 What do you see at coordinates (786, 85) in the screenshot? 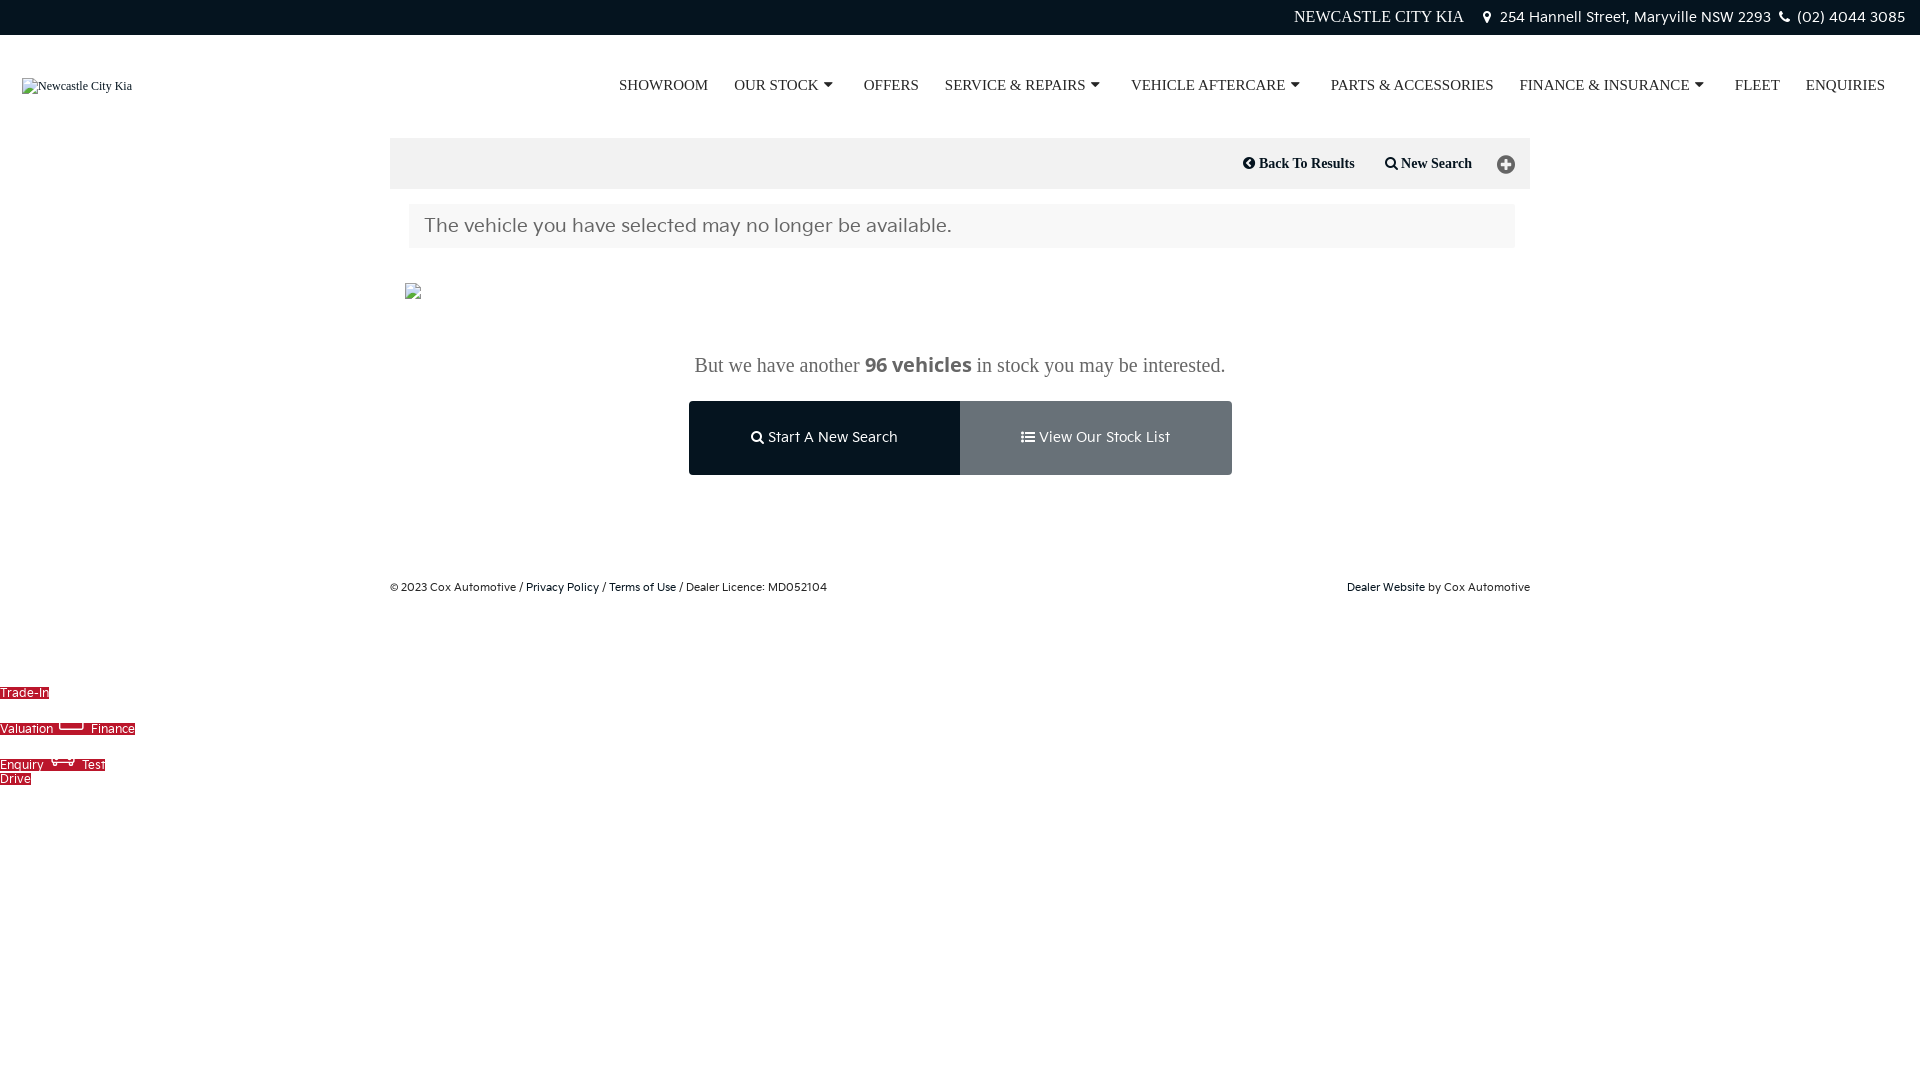
I see `OUR STOCK` at bounding box center [786, 85].